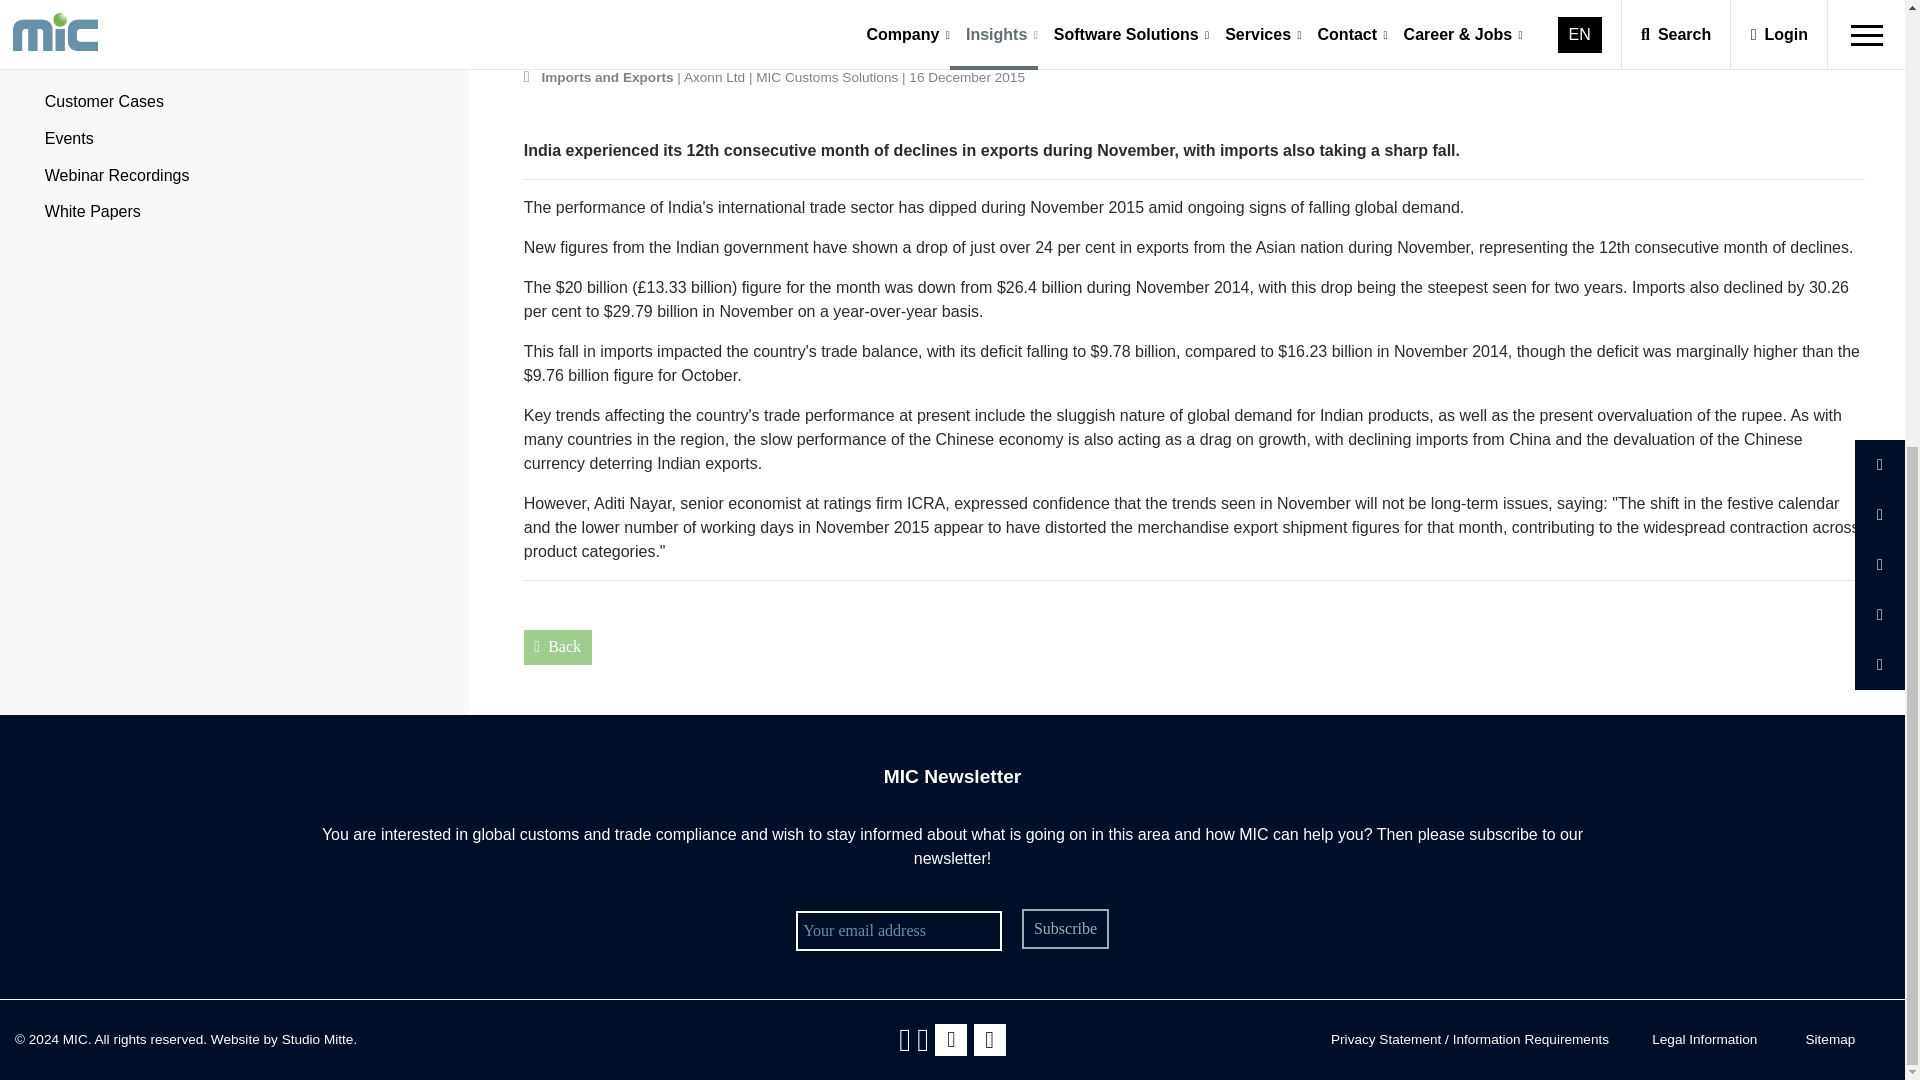 This screenshot has width=1920, height=1080. What do you see at coordinates (1064, 929) in the screenshot?
I see `Subscribe` at bounding box center [1064, 929].